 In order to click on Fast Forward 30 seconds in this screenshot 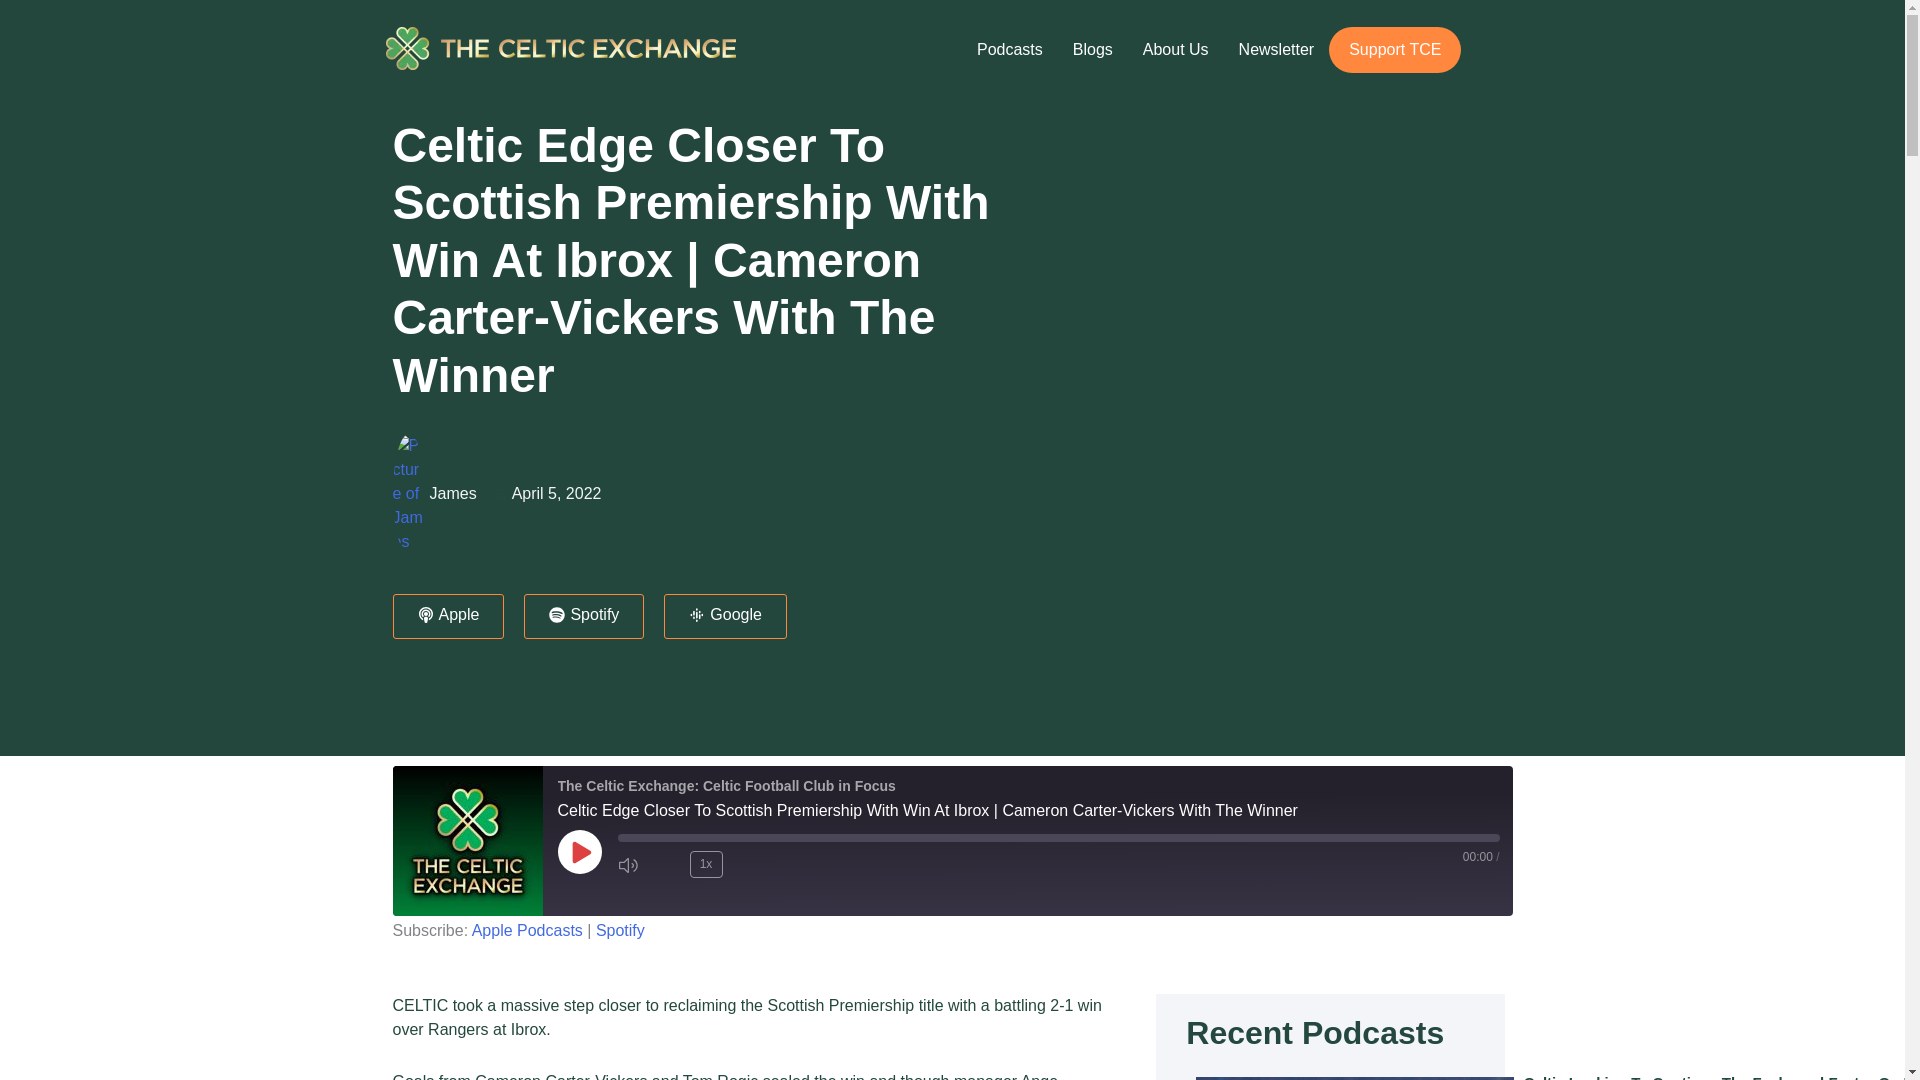, I will do `click(748, 864)`.